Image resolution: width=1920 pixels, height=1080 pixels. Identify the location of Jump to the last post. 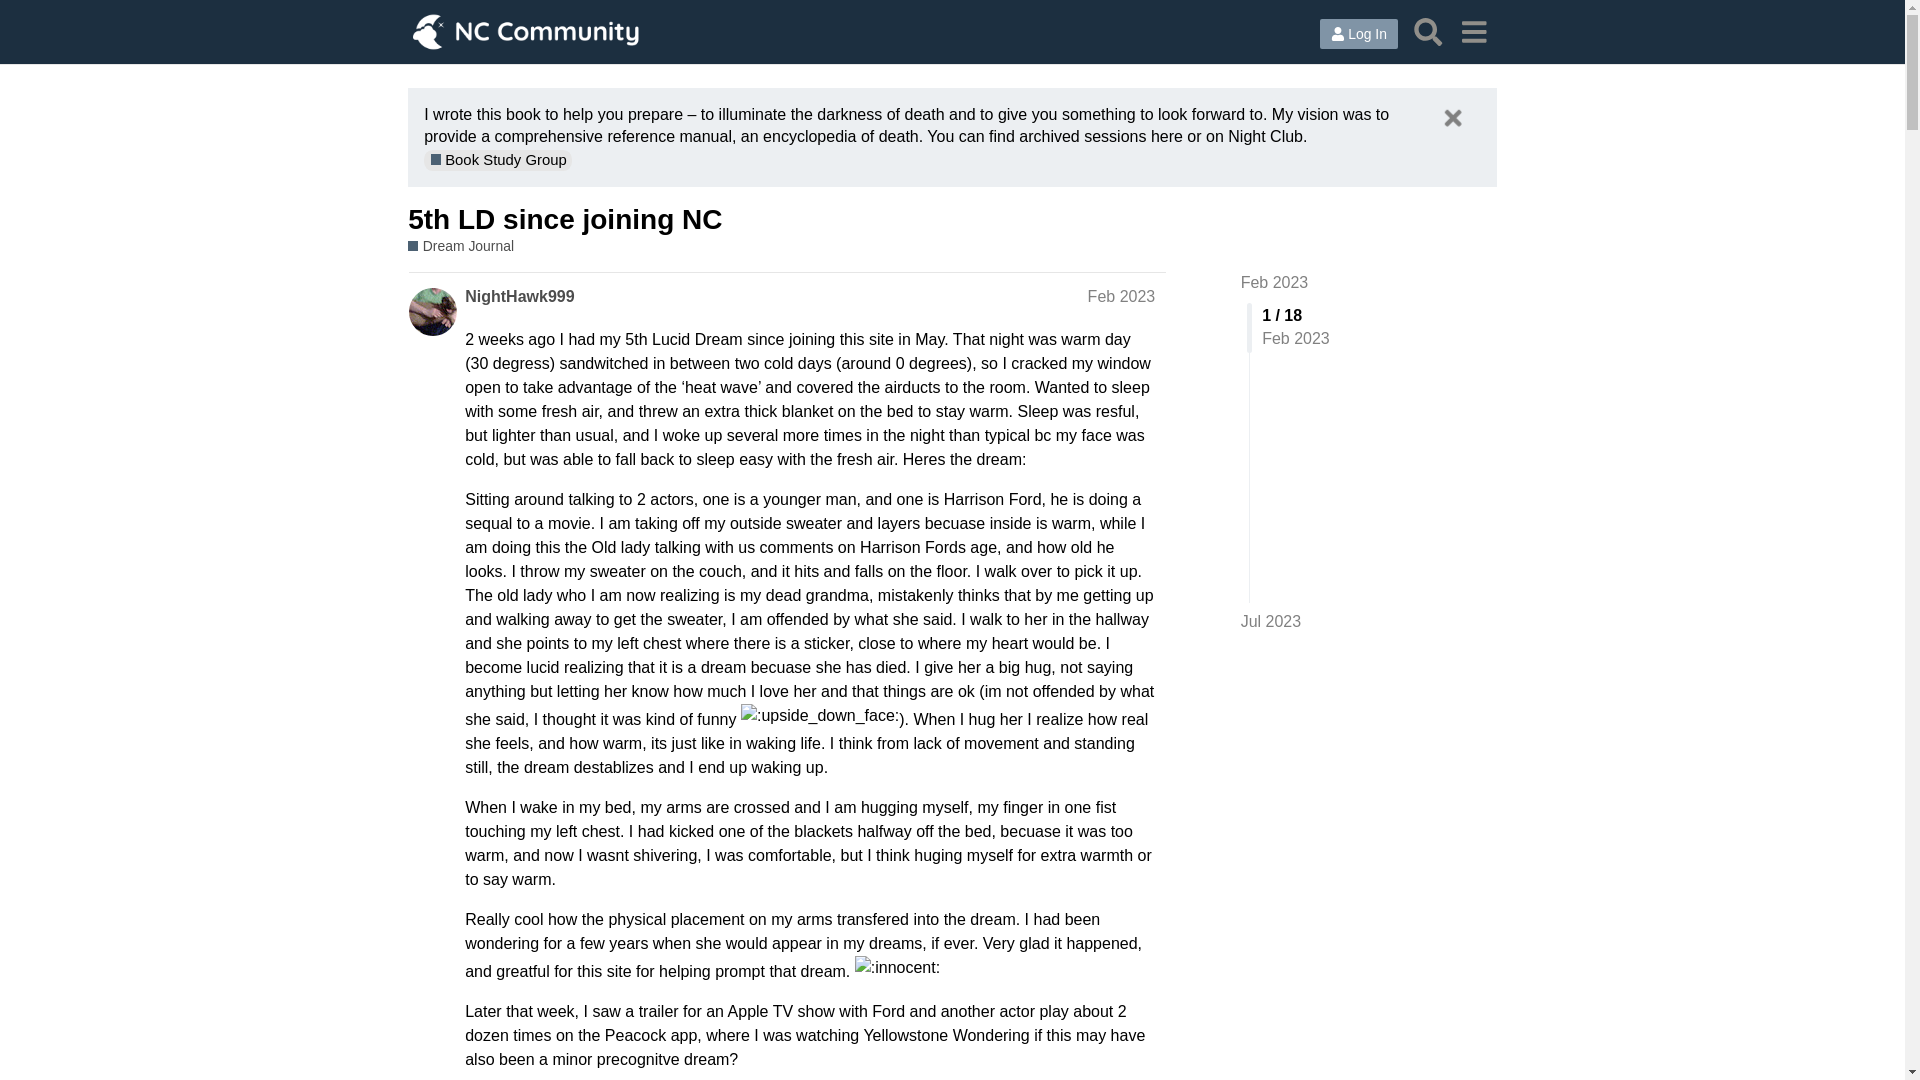
(1270, 621).